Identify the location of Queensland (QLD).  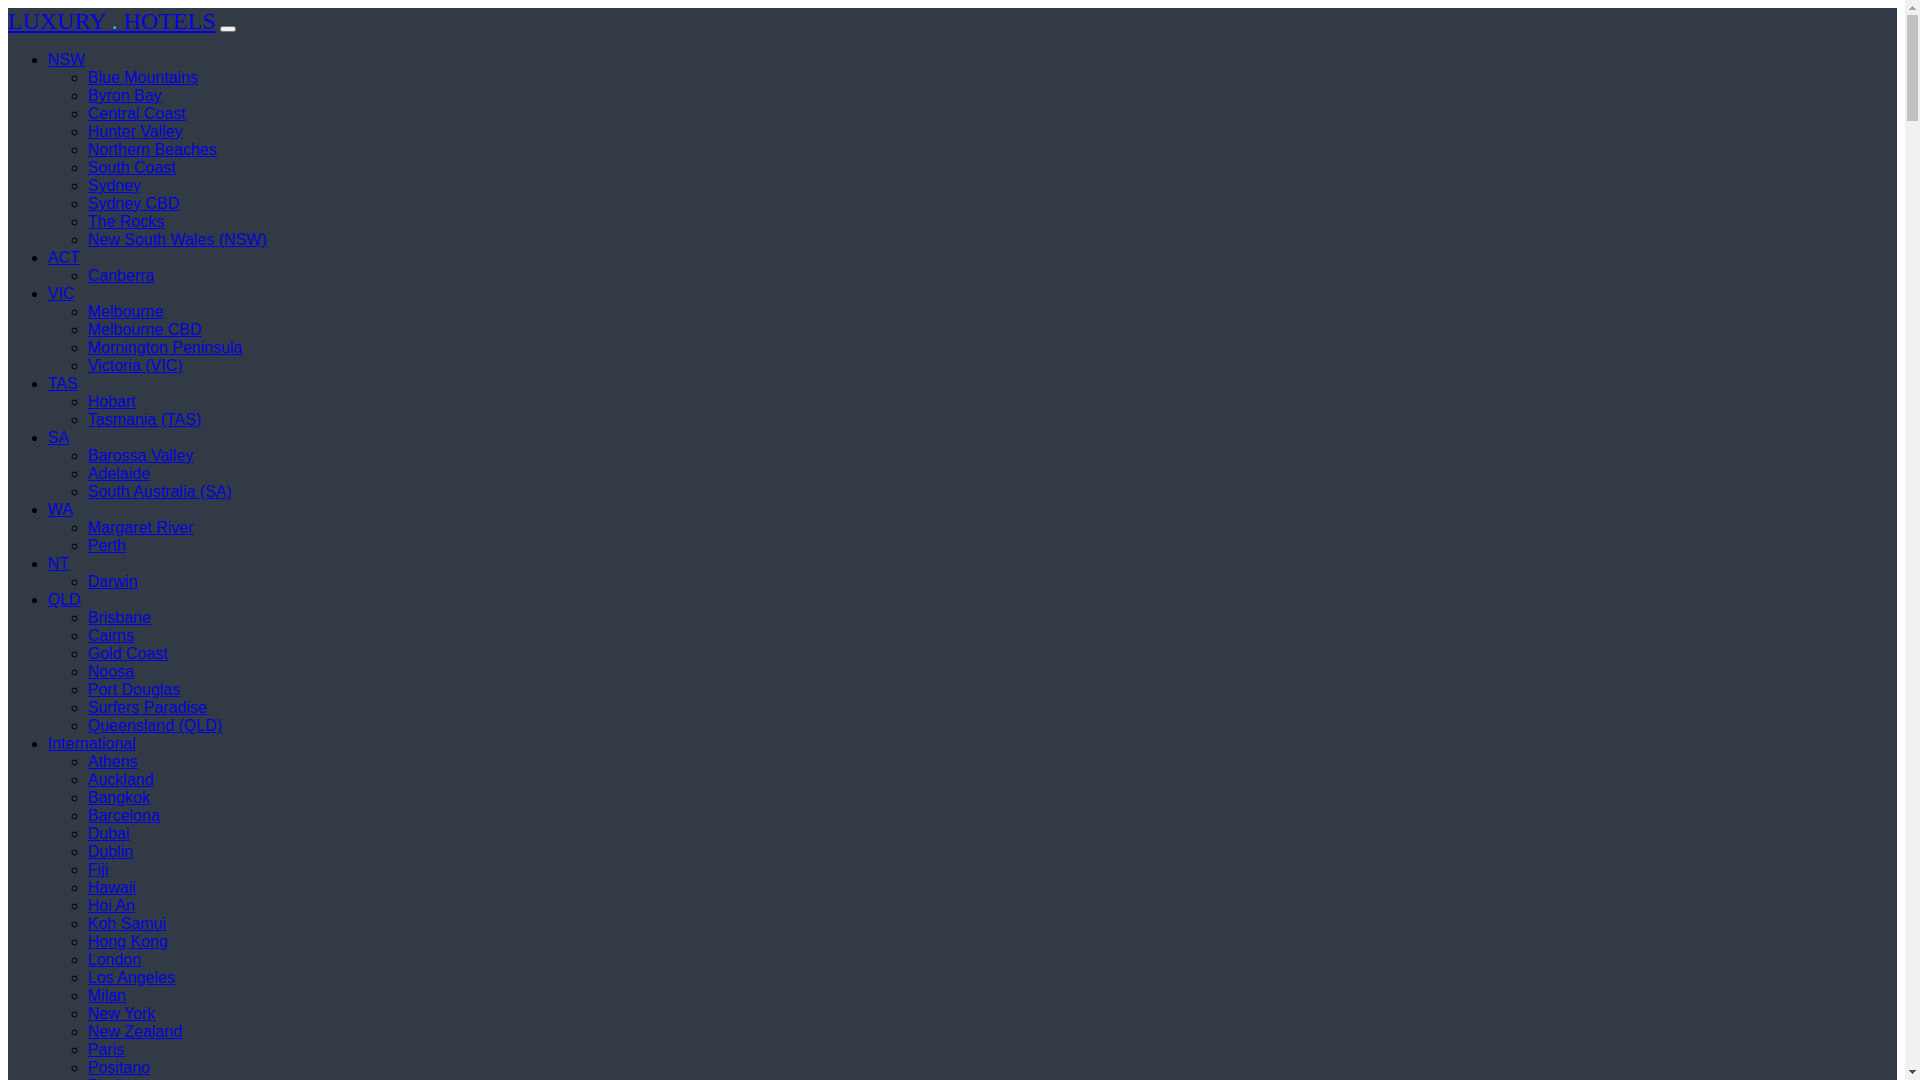
(155, 726).